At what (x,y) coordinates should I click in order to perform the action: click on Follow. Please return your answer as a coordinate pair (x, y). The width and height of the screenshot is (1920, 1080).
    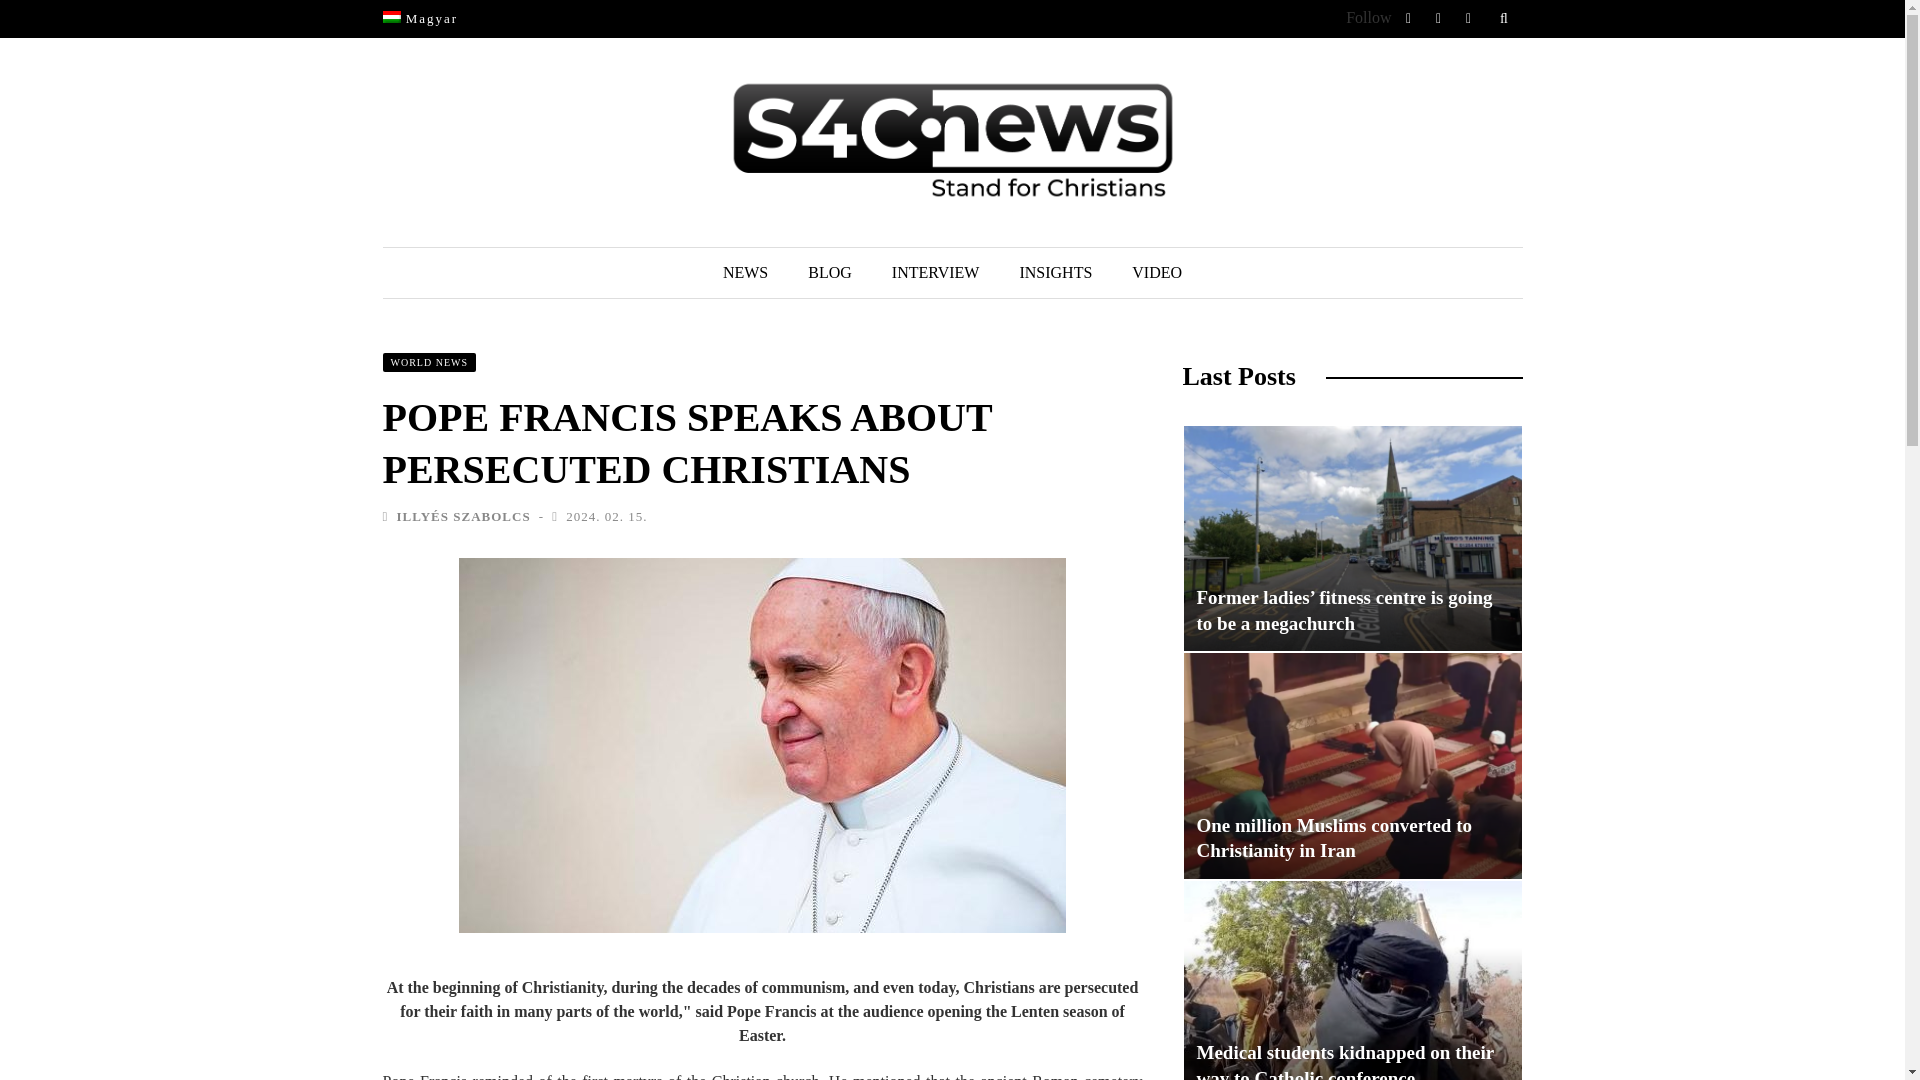
    Looking at the image, I should click on (1368, 16).